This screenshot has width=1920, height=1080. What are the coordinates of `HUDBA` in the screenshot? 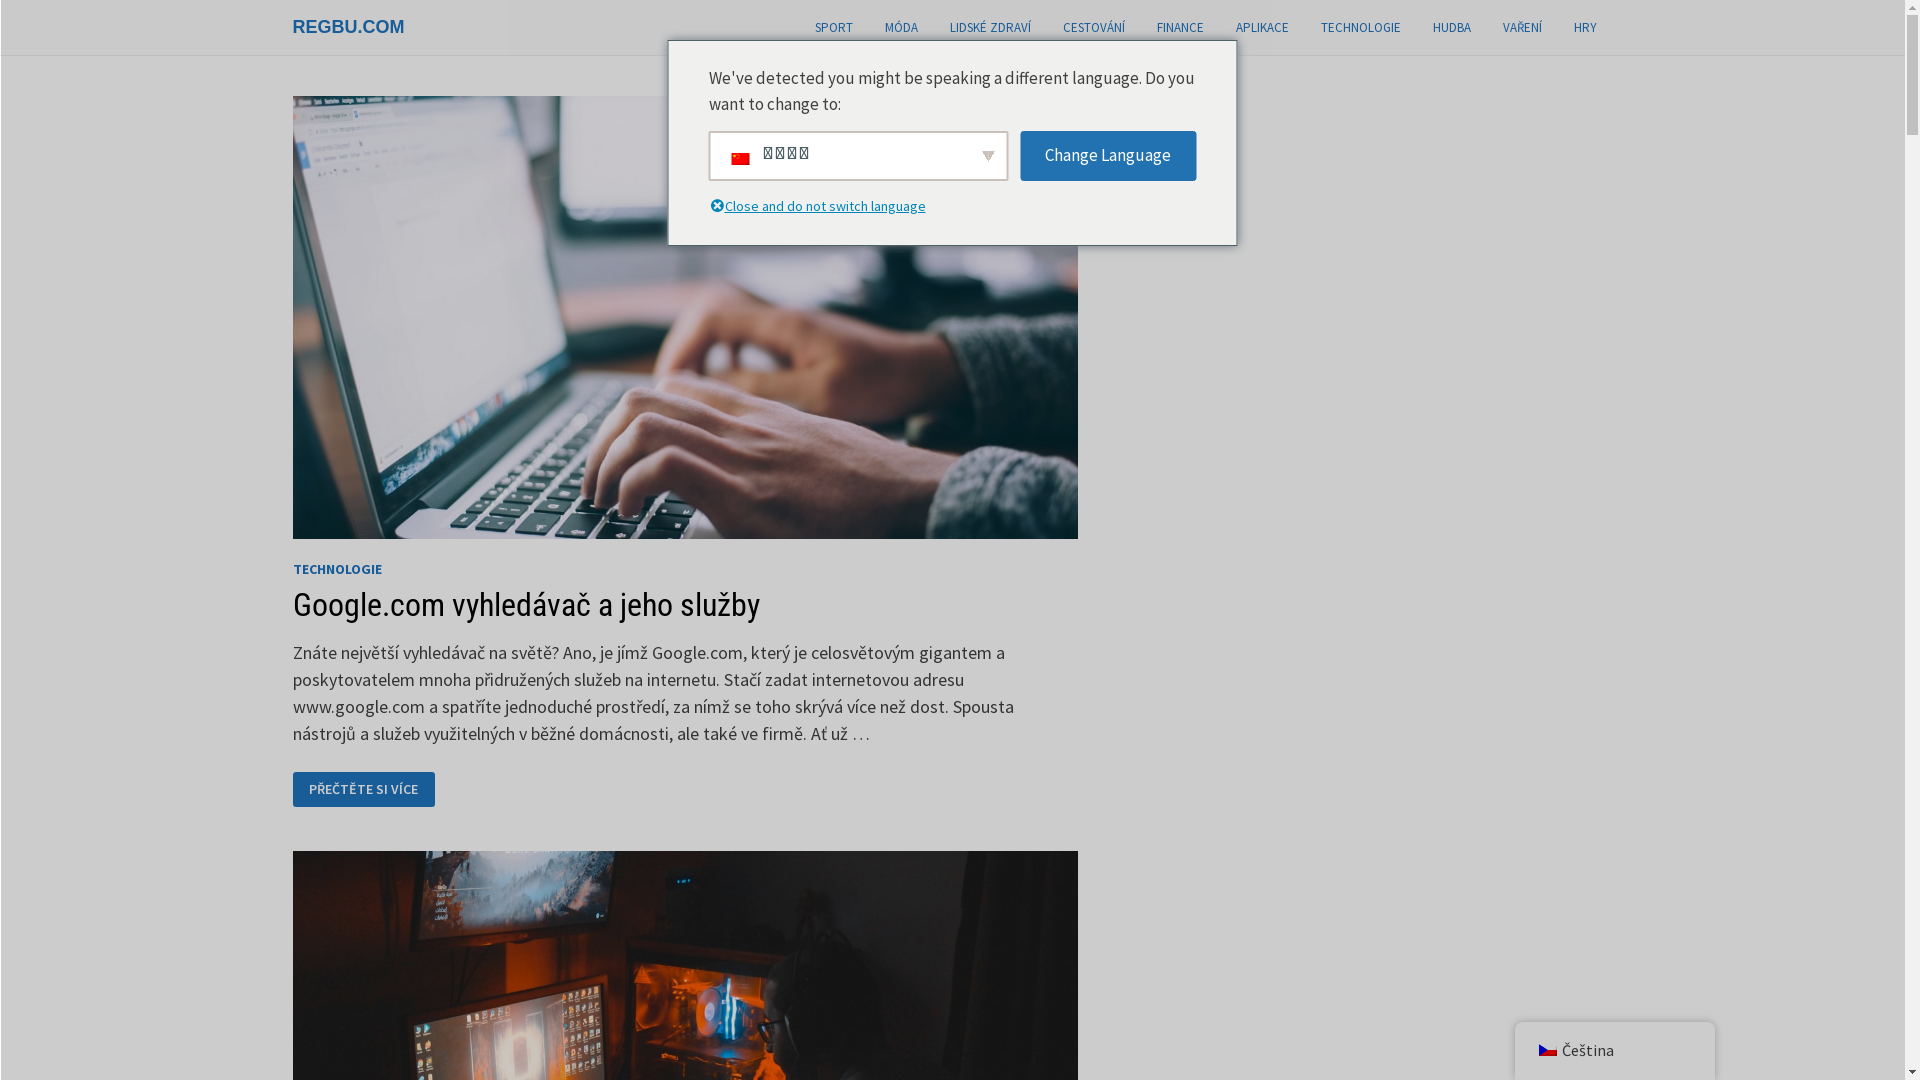 It's located at (1451, 28).